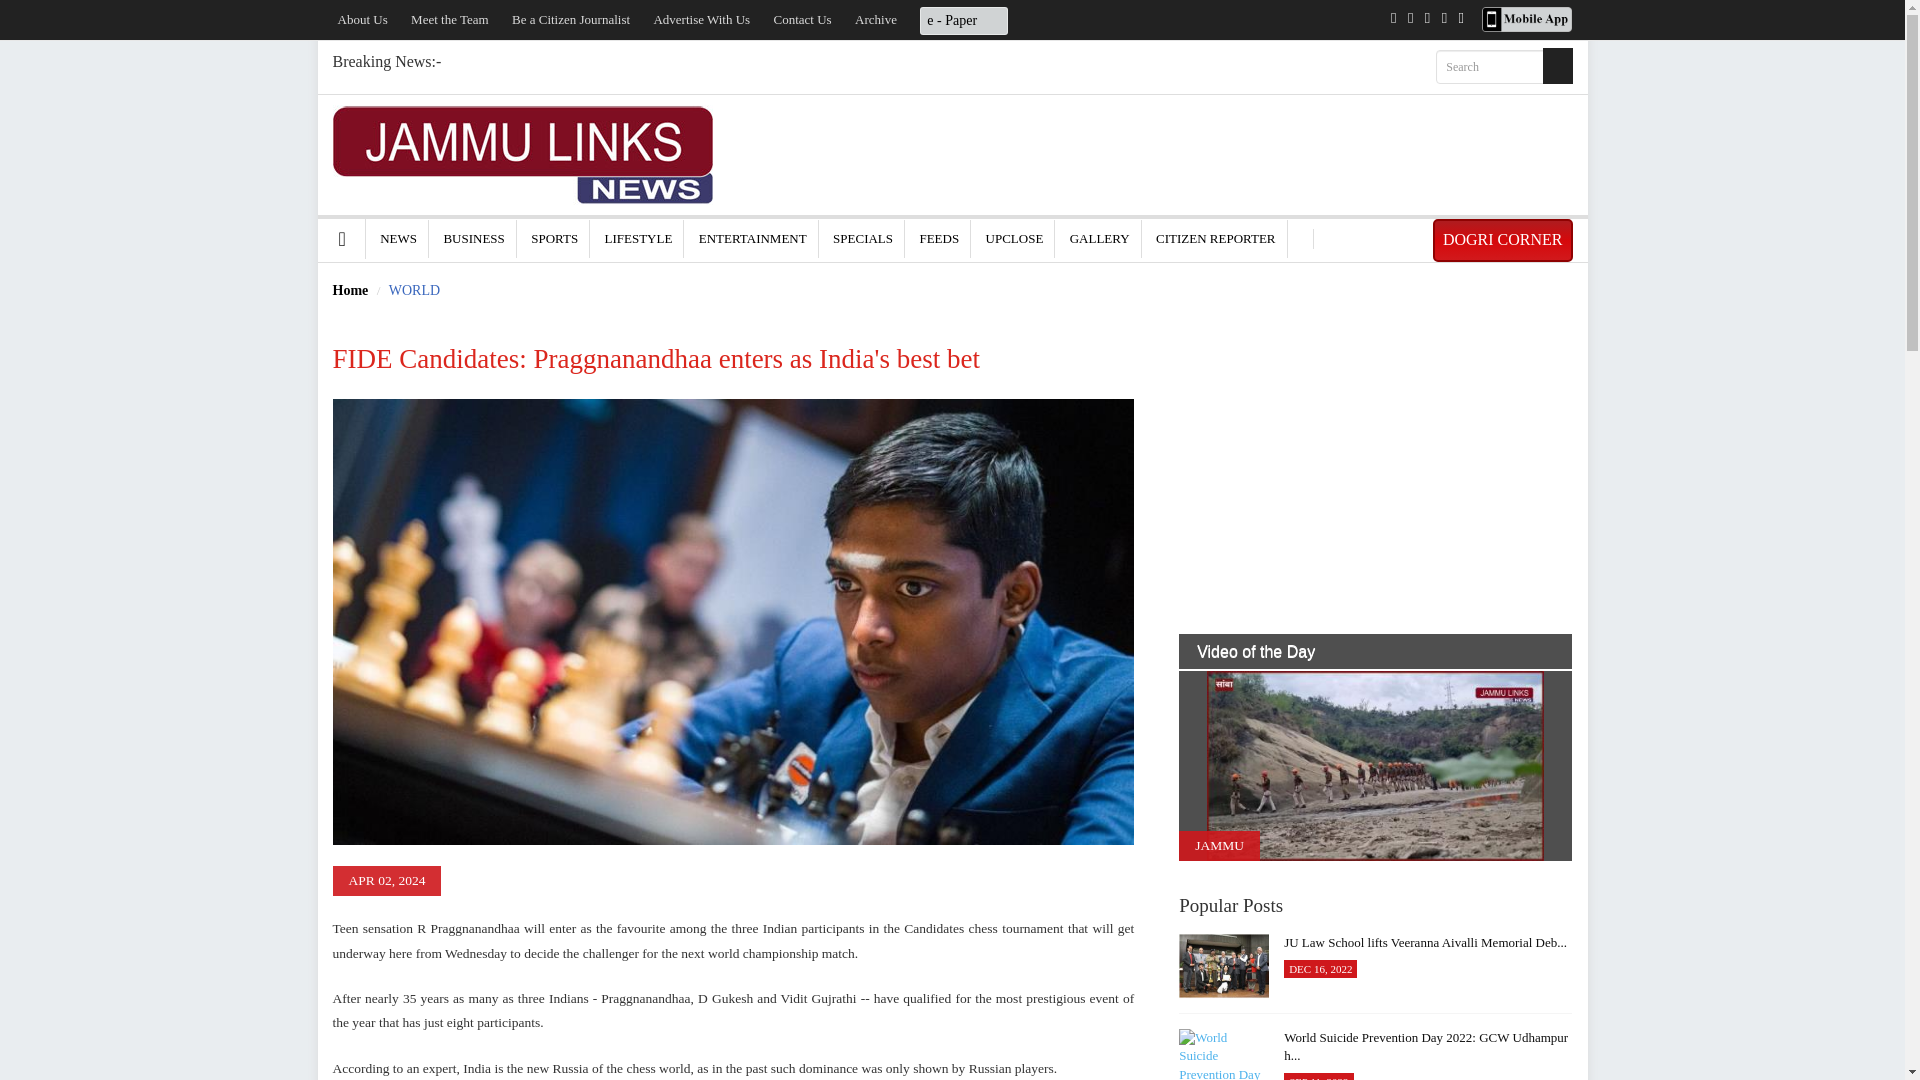  Describe the element at coordinates (1224, 966) in the screenshot. I see `JU Law School lifts Veeranna Aivalli Memorial Deb...` at that location.